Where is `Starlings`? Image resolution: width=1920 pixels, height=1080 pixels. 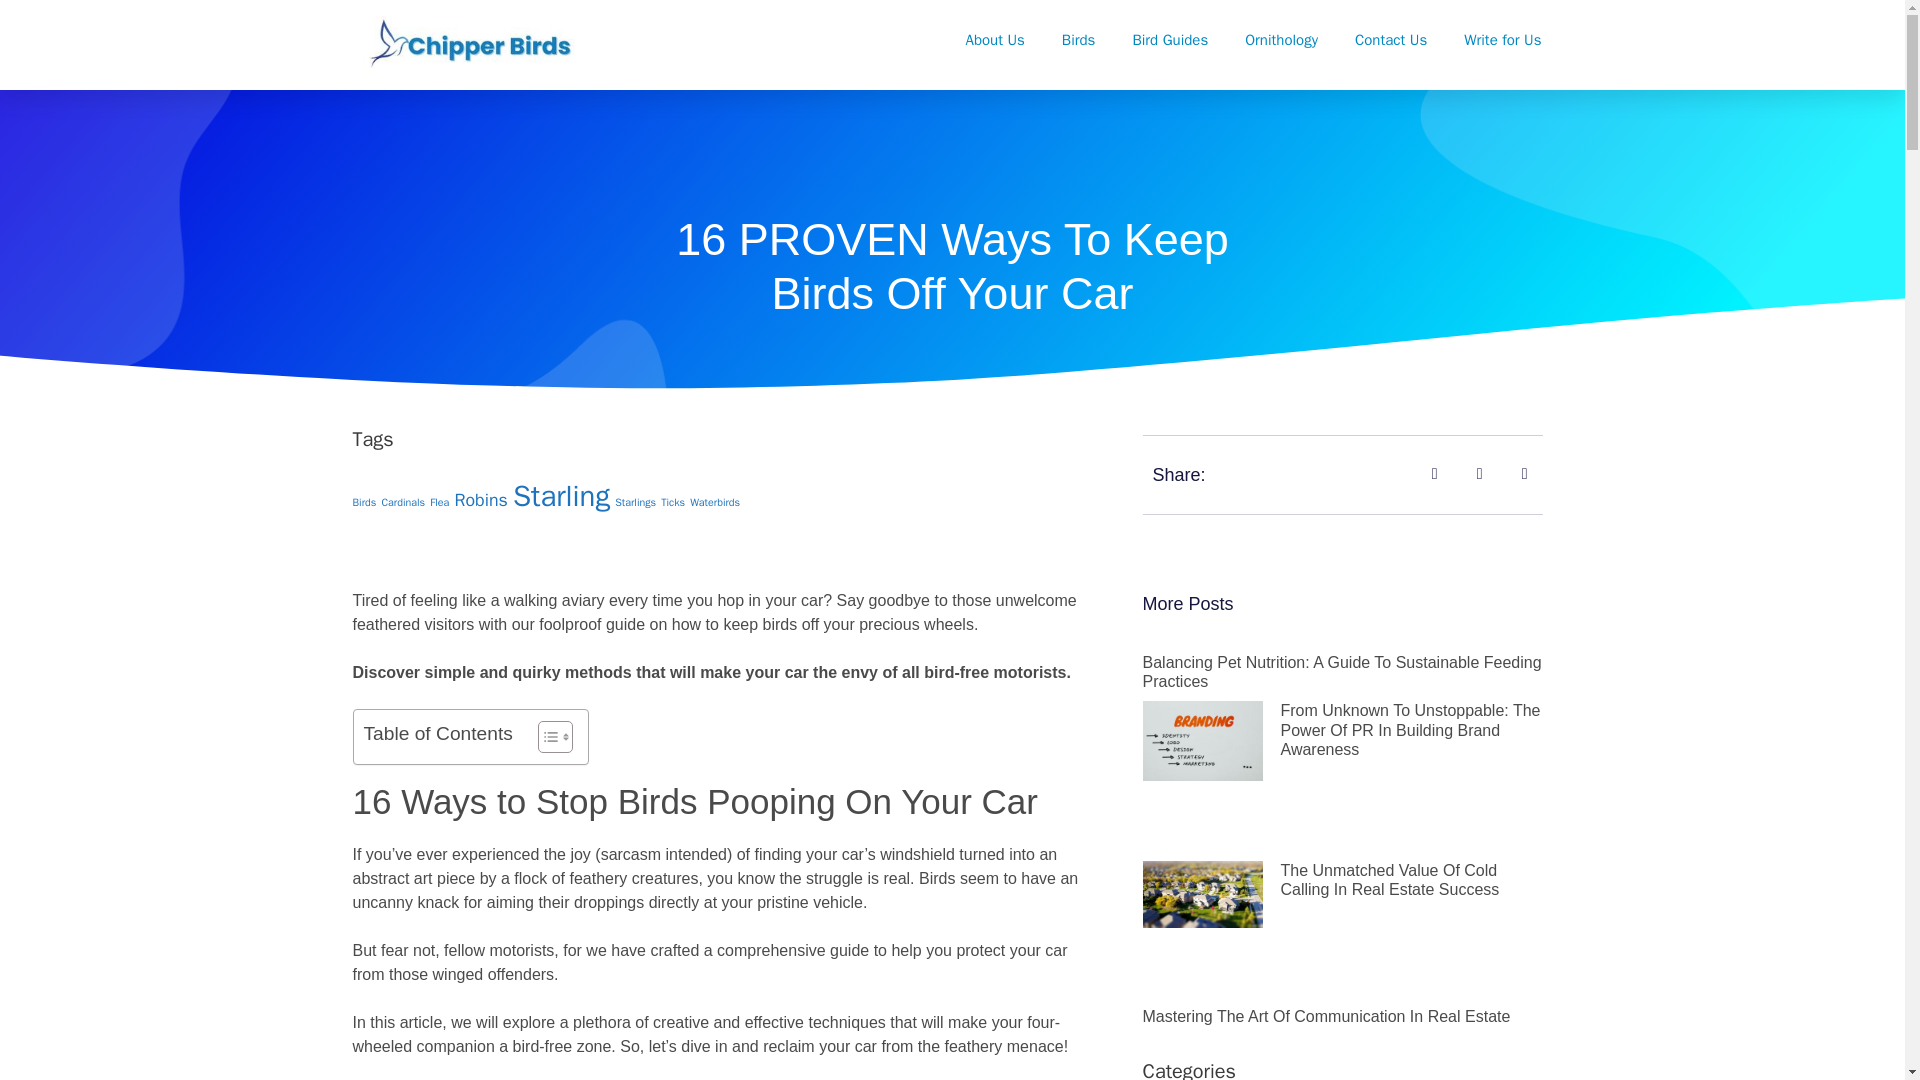 Starlings is located at coordinates (635, 502).